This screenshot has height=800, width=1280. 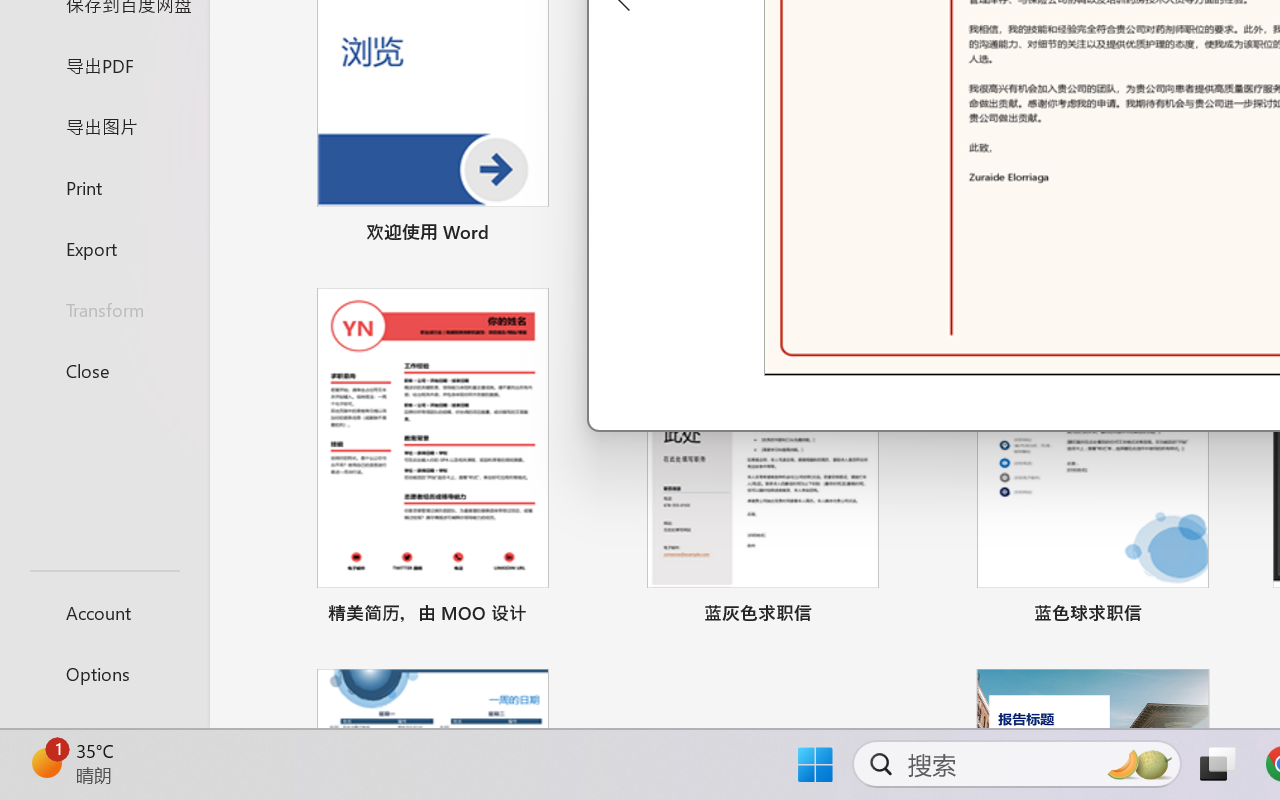 What do you see at coordinates (104, 248) in the screenshot?
I see `Export` at bounding box center [104, 248].